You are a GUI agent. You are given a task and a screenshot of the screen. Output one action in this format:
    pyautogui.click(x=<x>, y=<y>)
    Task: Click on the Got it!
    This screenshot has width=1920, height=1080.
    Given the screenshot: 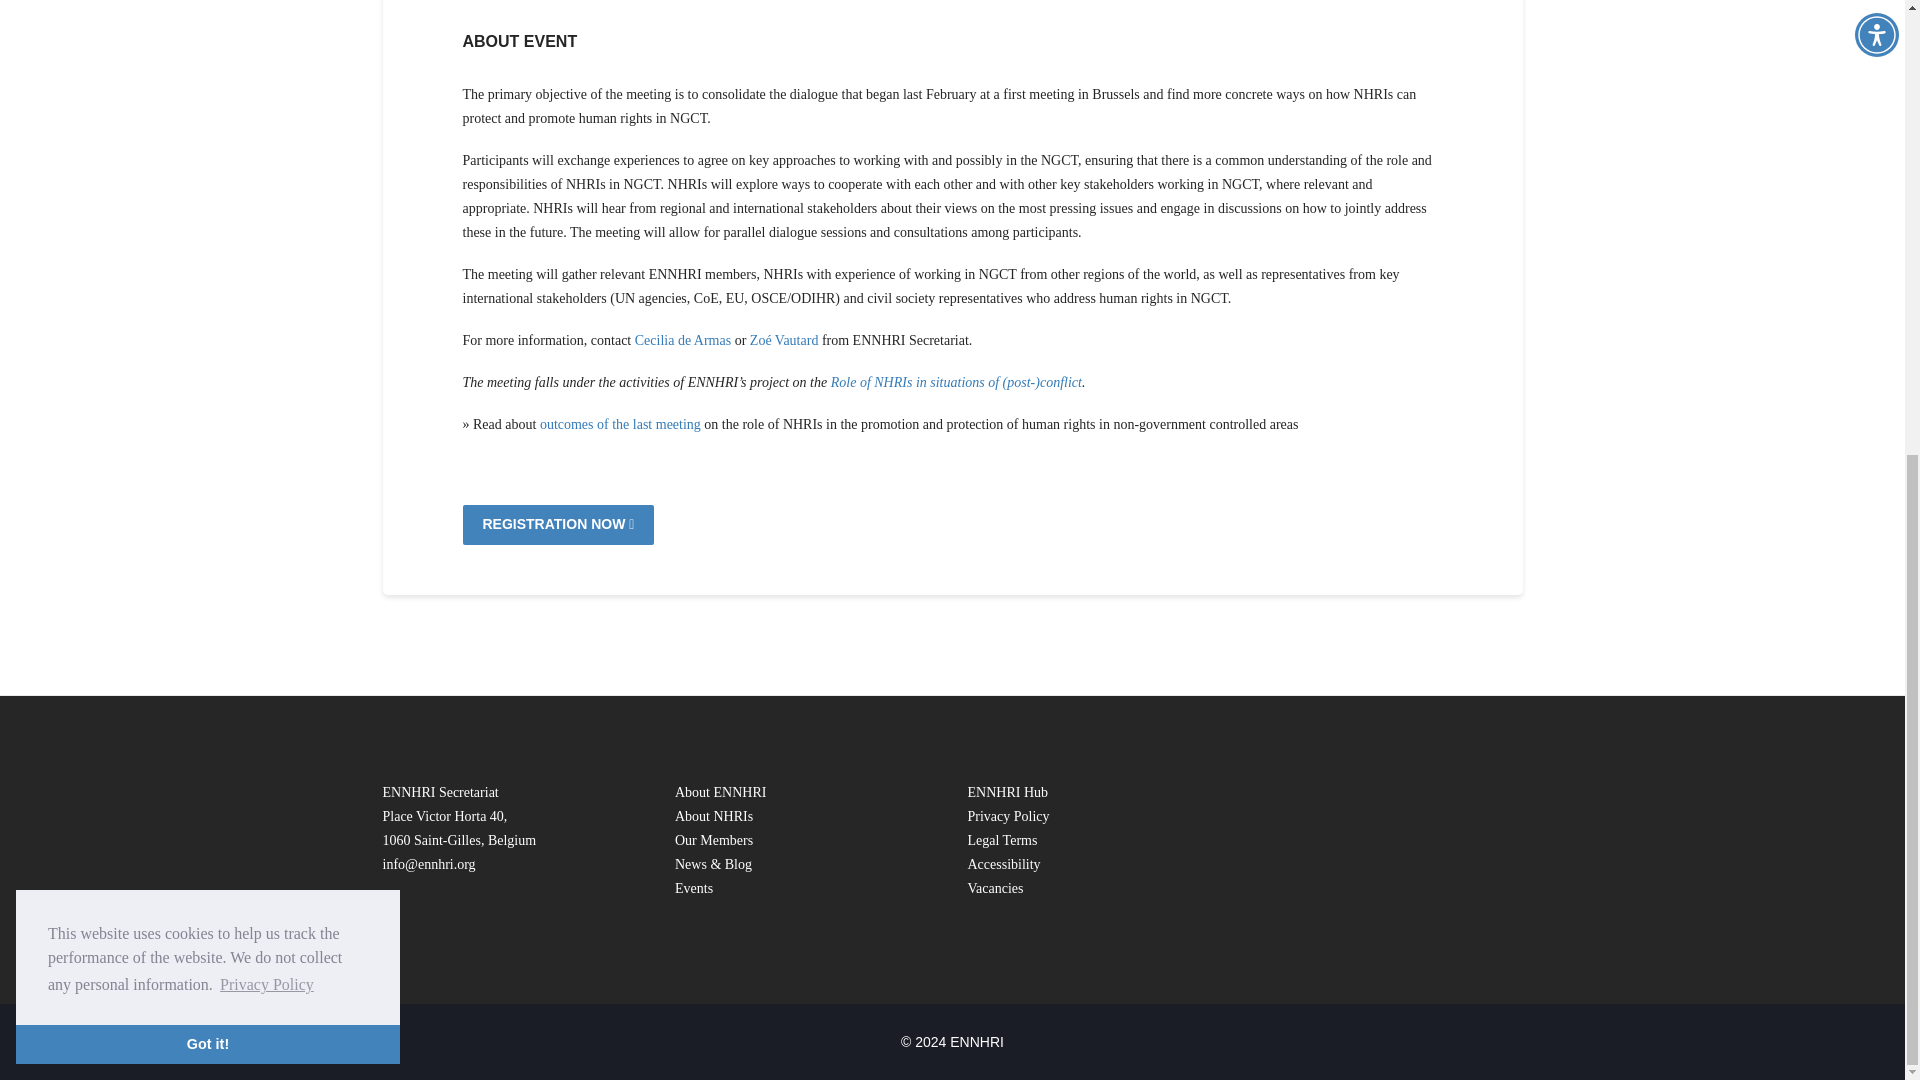 What is the action you would take?
    pyautogui.click(x=207, y=266)
    